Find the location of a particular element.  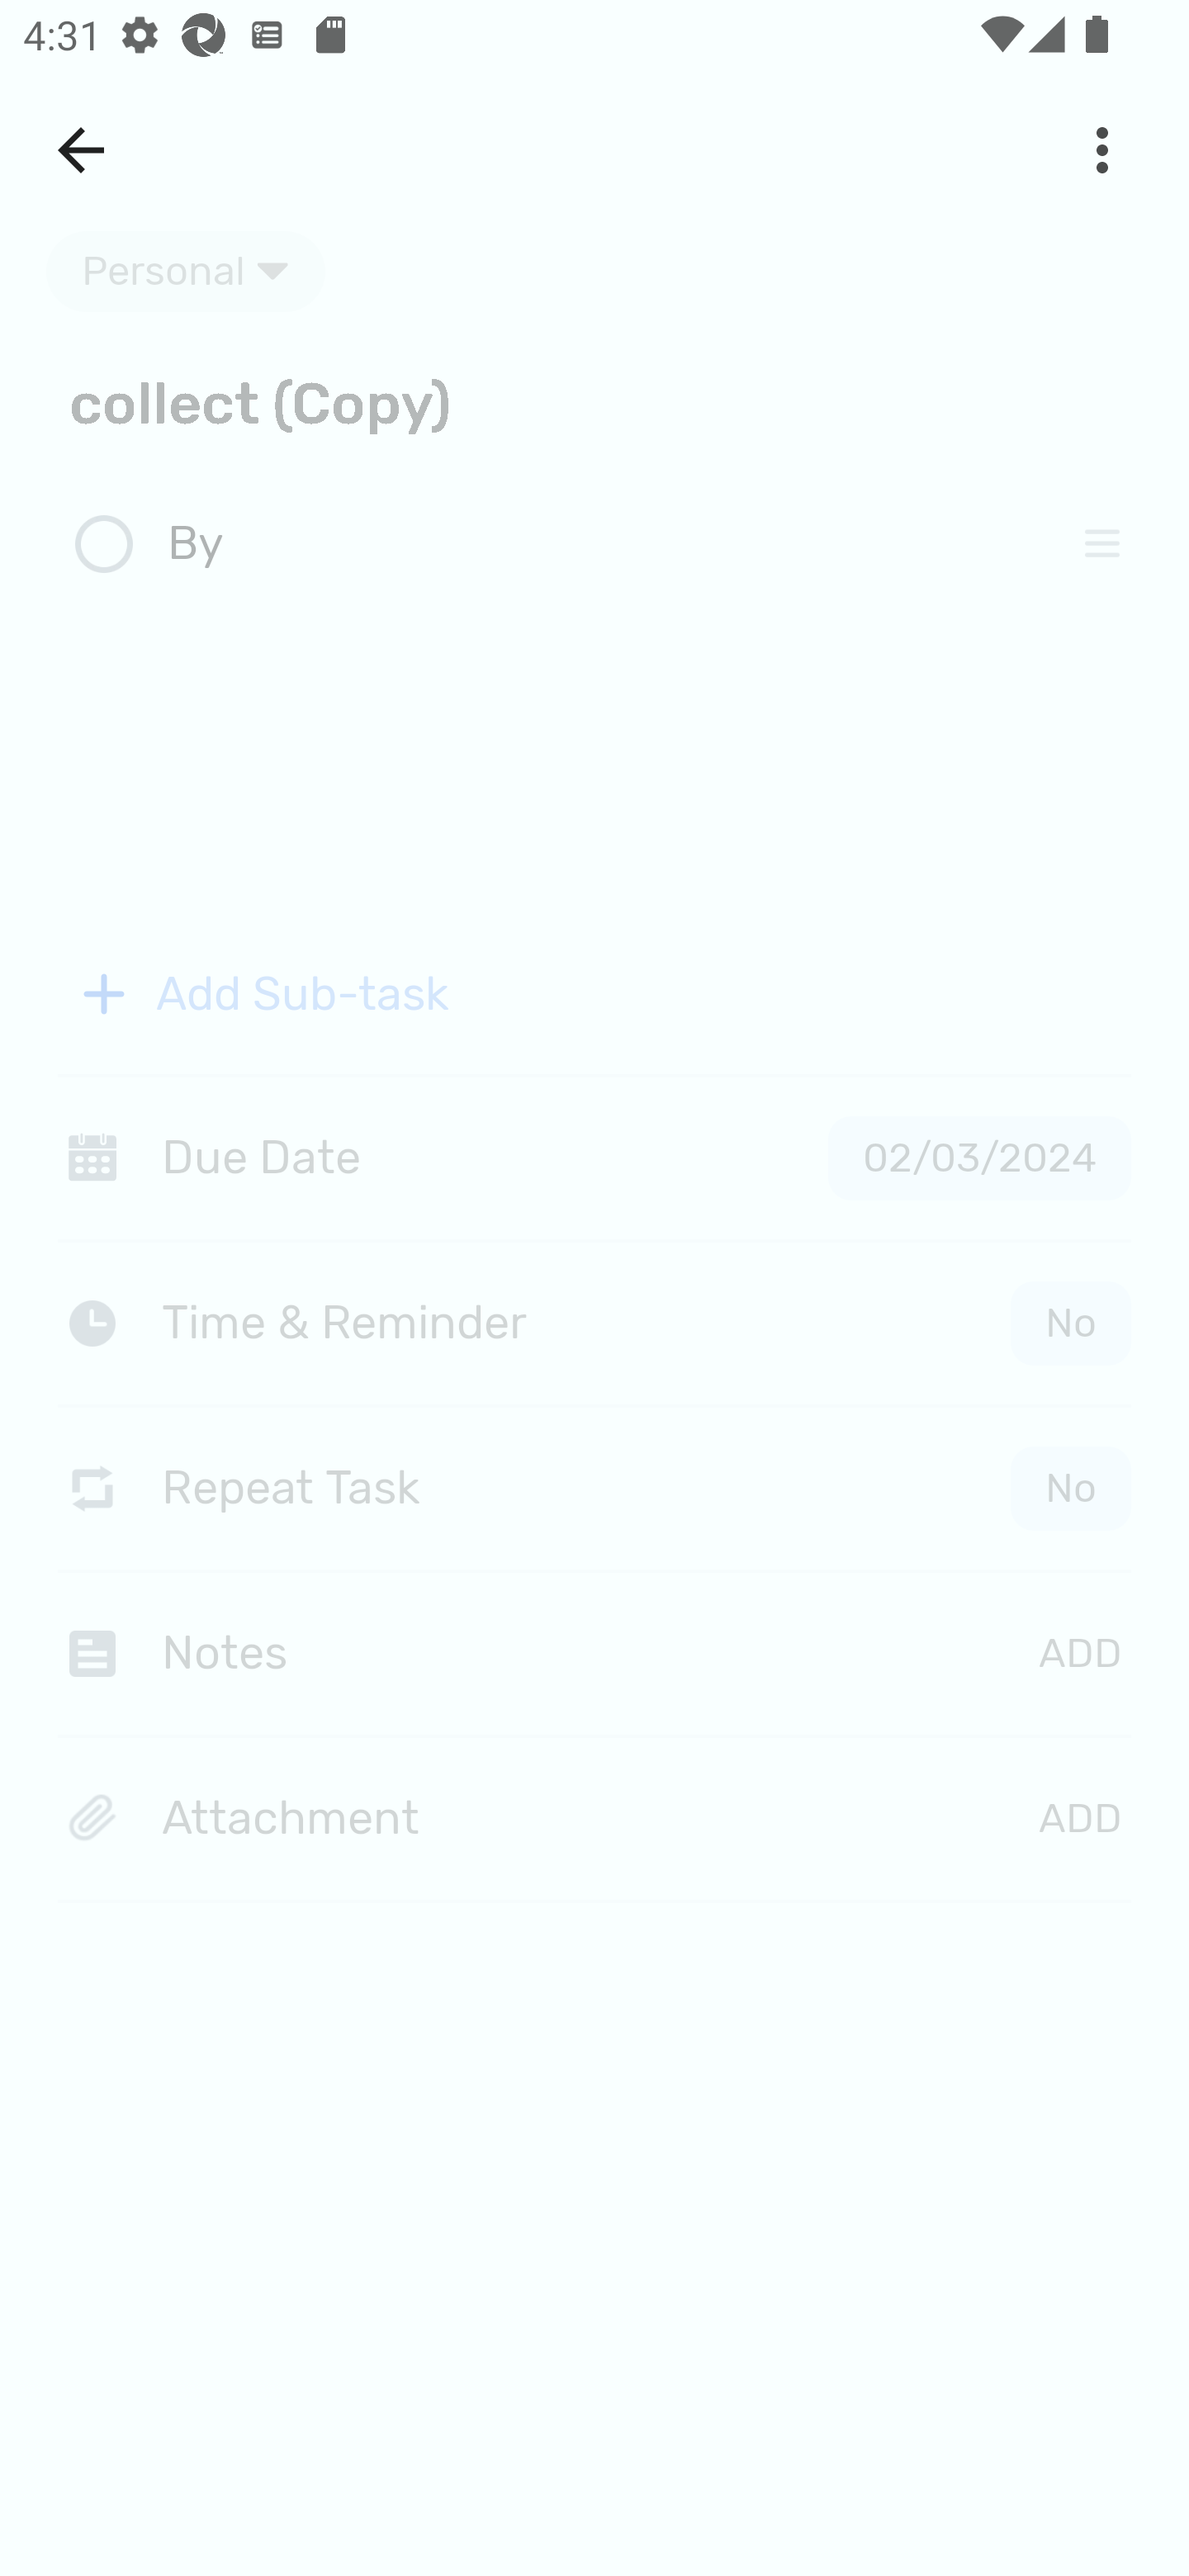

collect (Copy) is located at coordinates (594, 401).